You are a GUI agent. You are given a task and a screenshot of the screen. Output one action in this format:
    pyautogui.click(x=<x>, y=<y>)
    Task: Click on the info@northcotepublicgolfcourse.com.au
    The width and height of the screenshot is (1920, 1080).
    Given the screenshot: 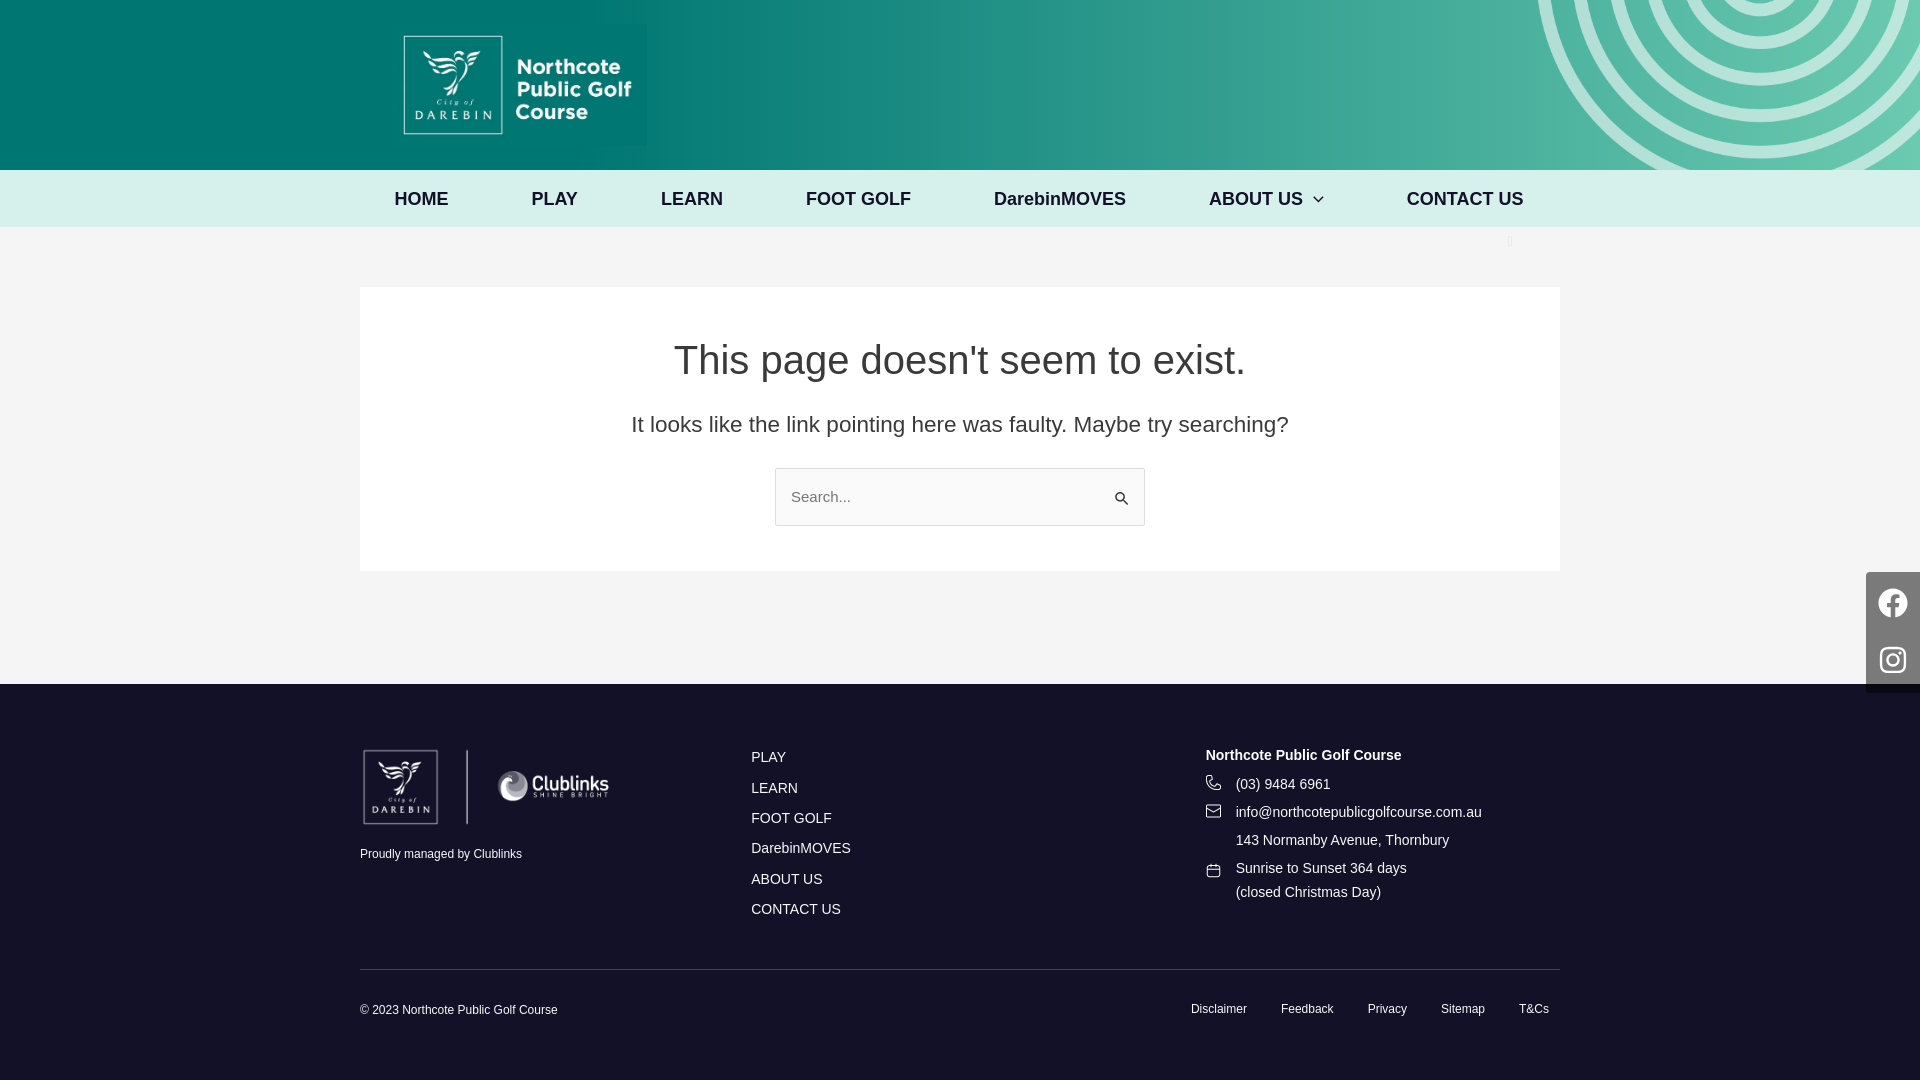 What is the action you would take?
    pyautogui.click(x=1344, y=812)
    